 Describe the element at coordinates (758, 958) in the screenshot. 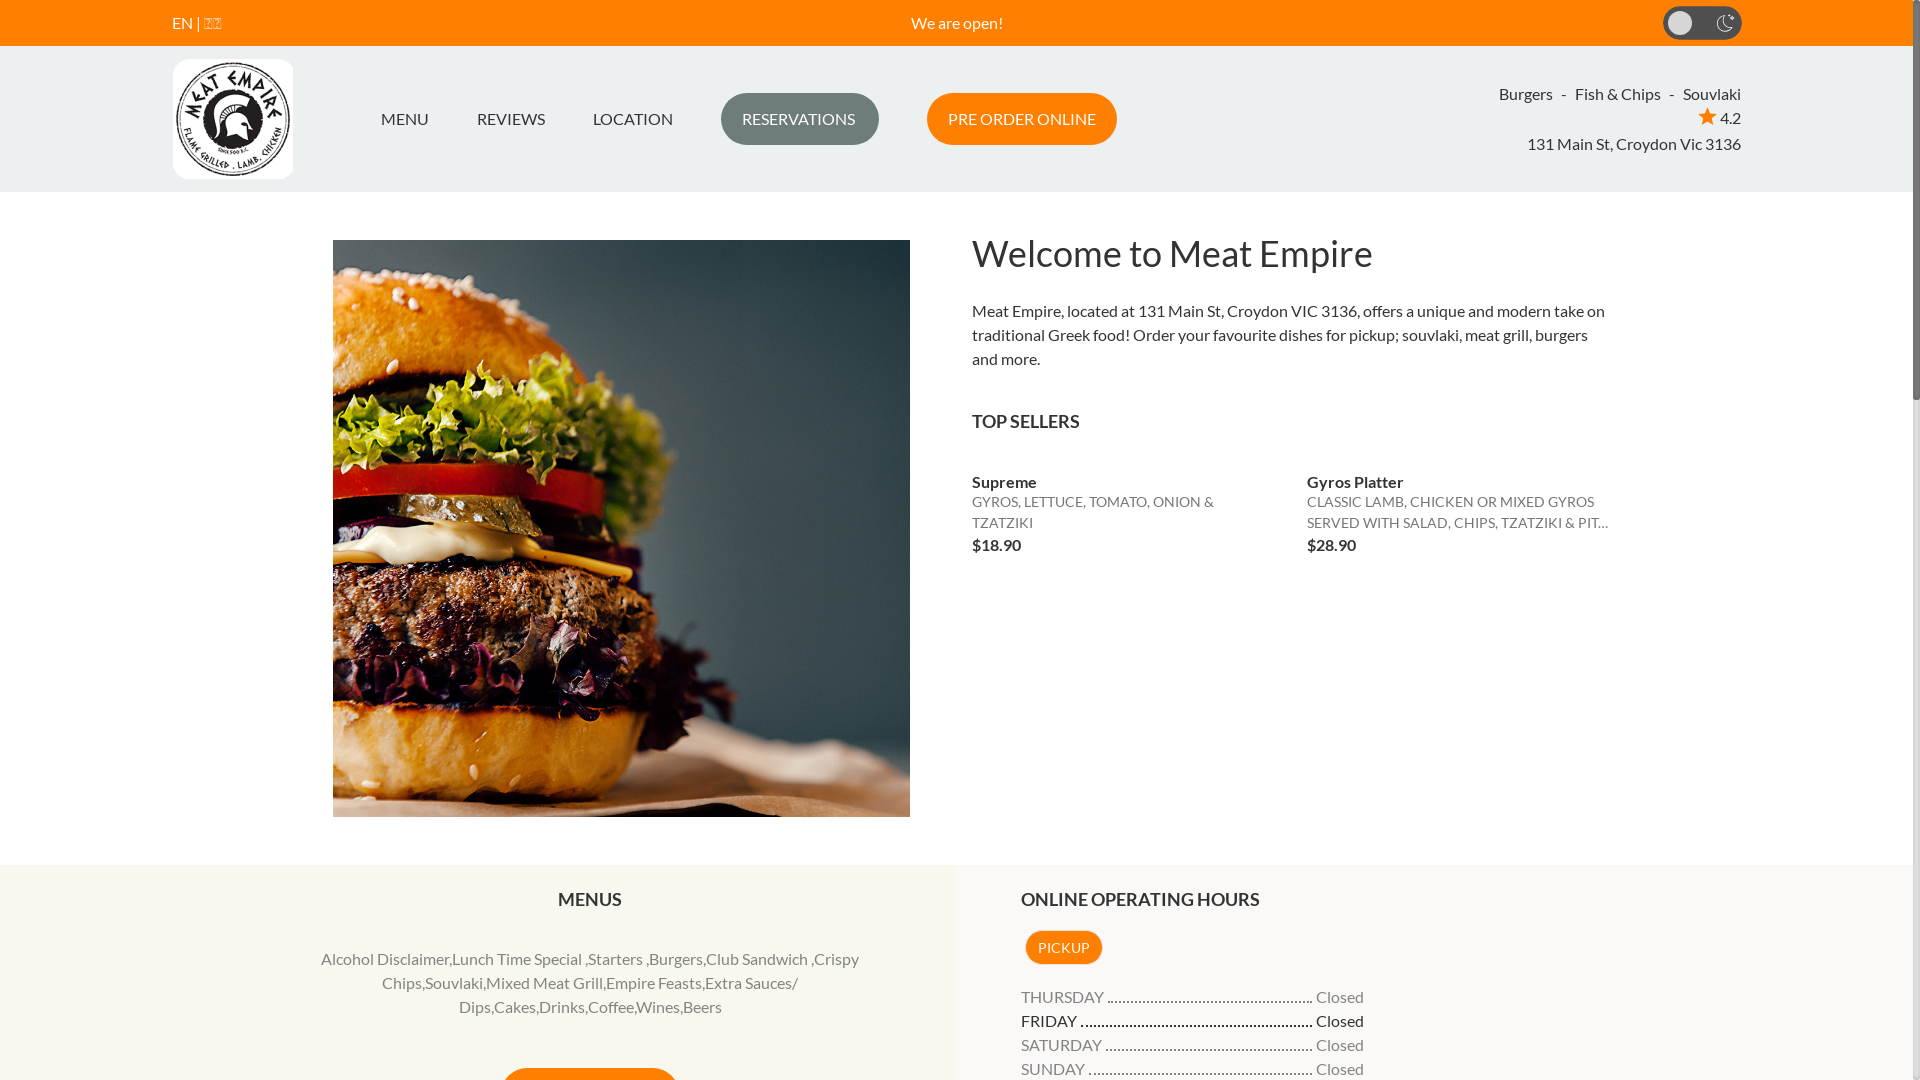

I see `Club Sandwich` at that location.